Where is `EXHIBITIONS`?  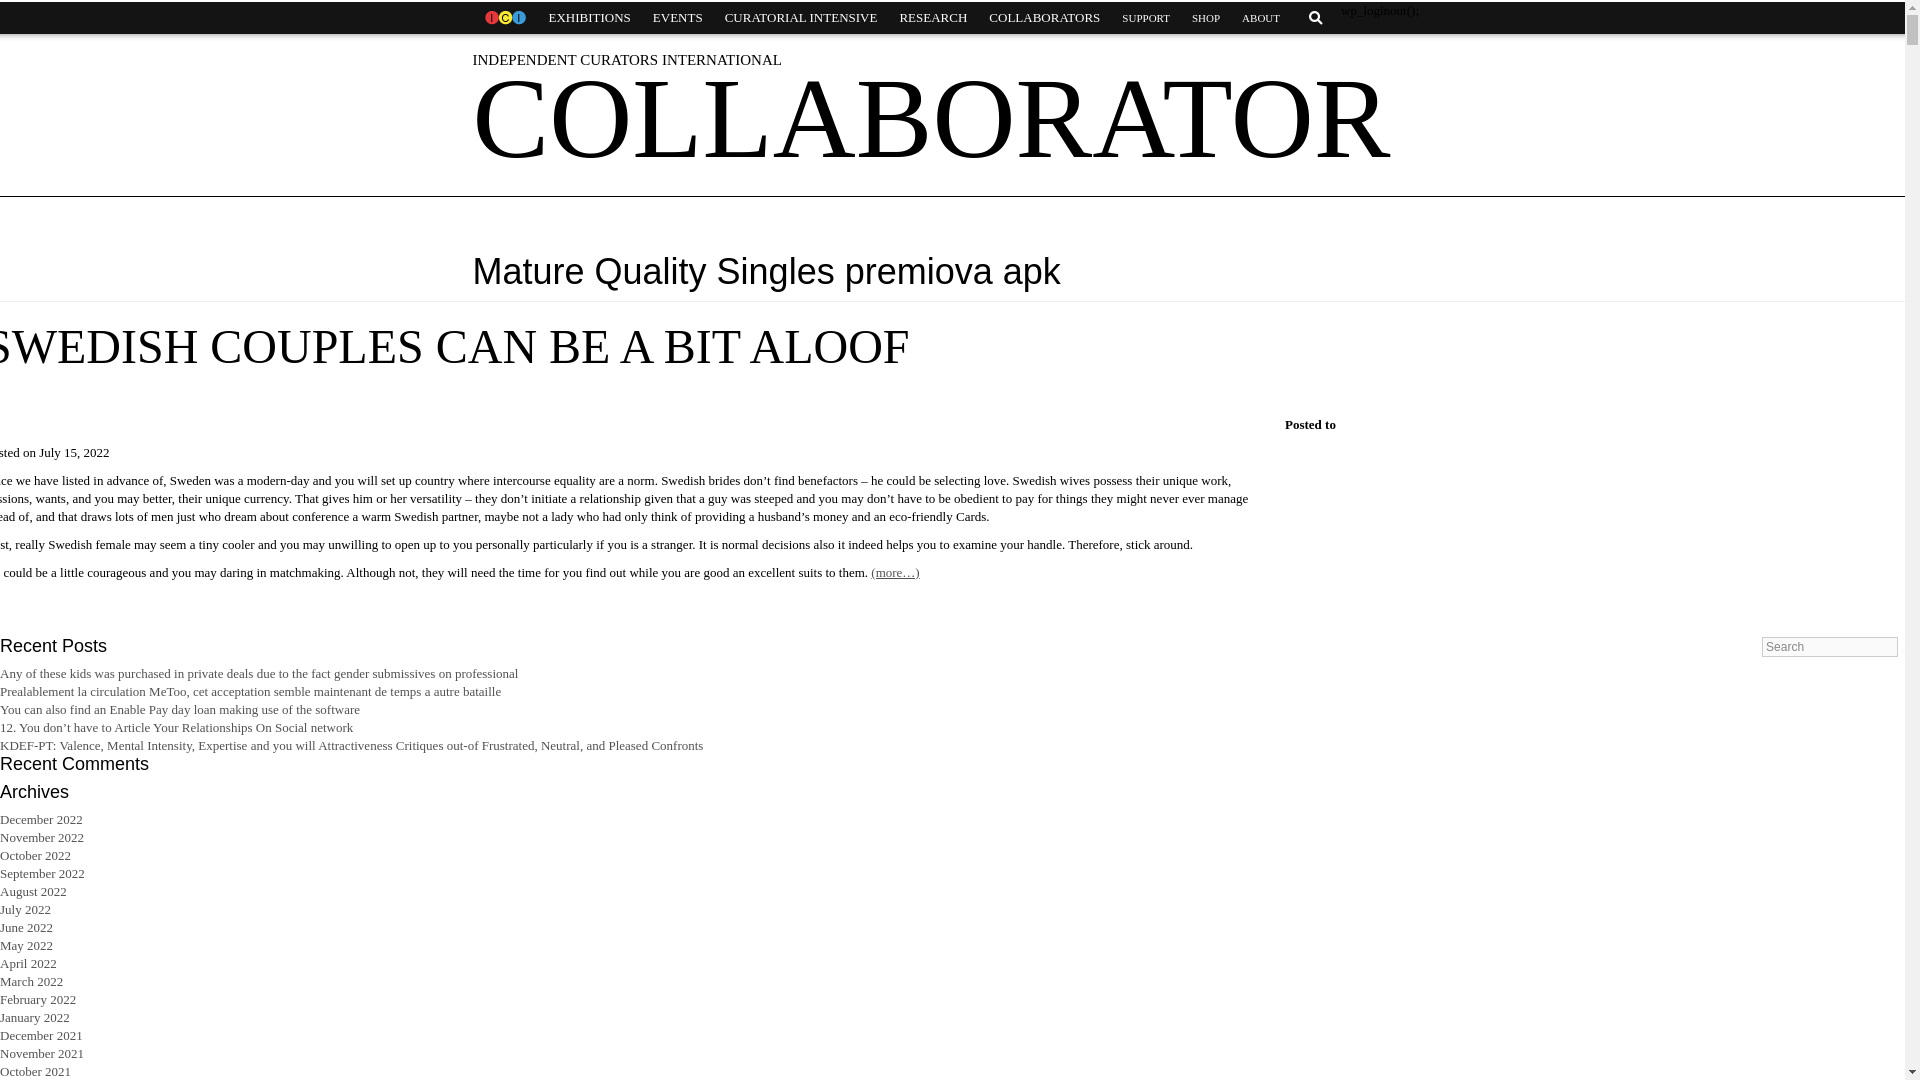 EXHIBITIONS is located at coordinates (589, 18).